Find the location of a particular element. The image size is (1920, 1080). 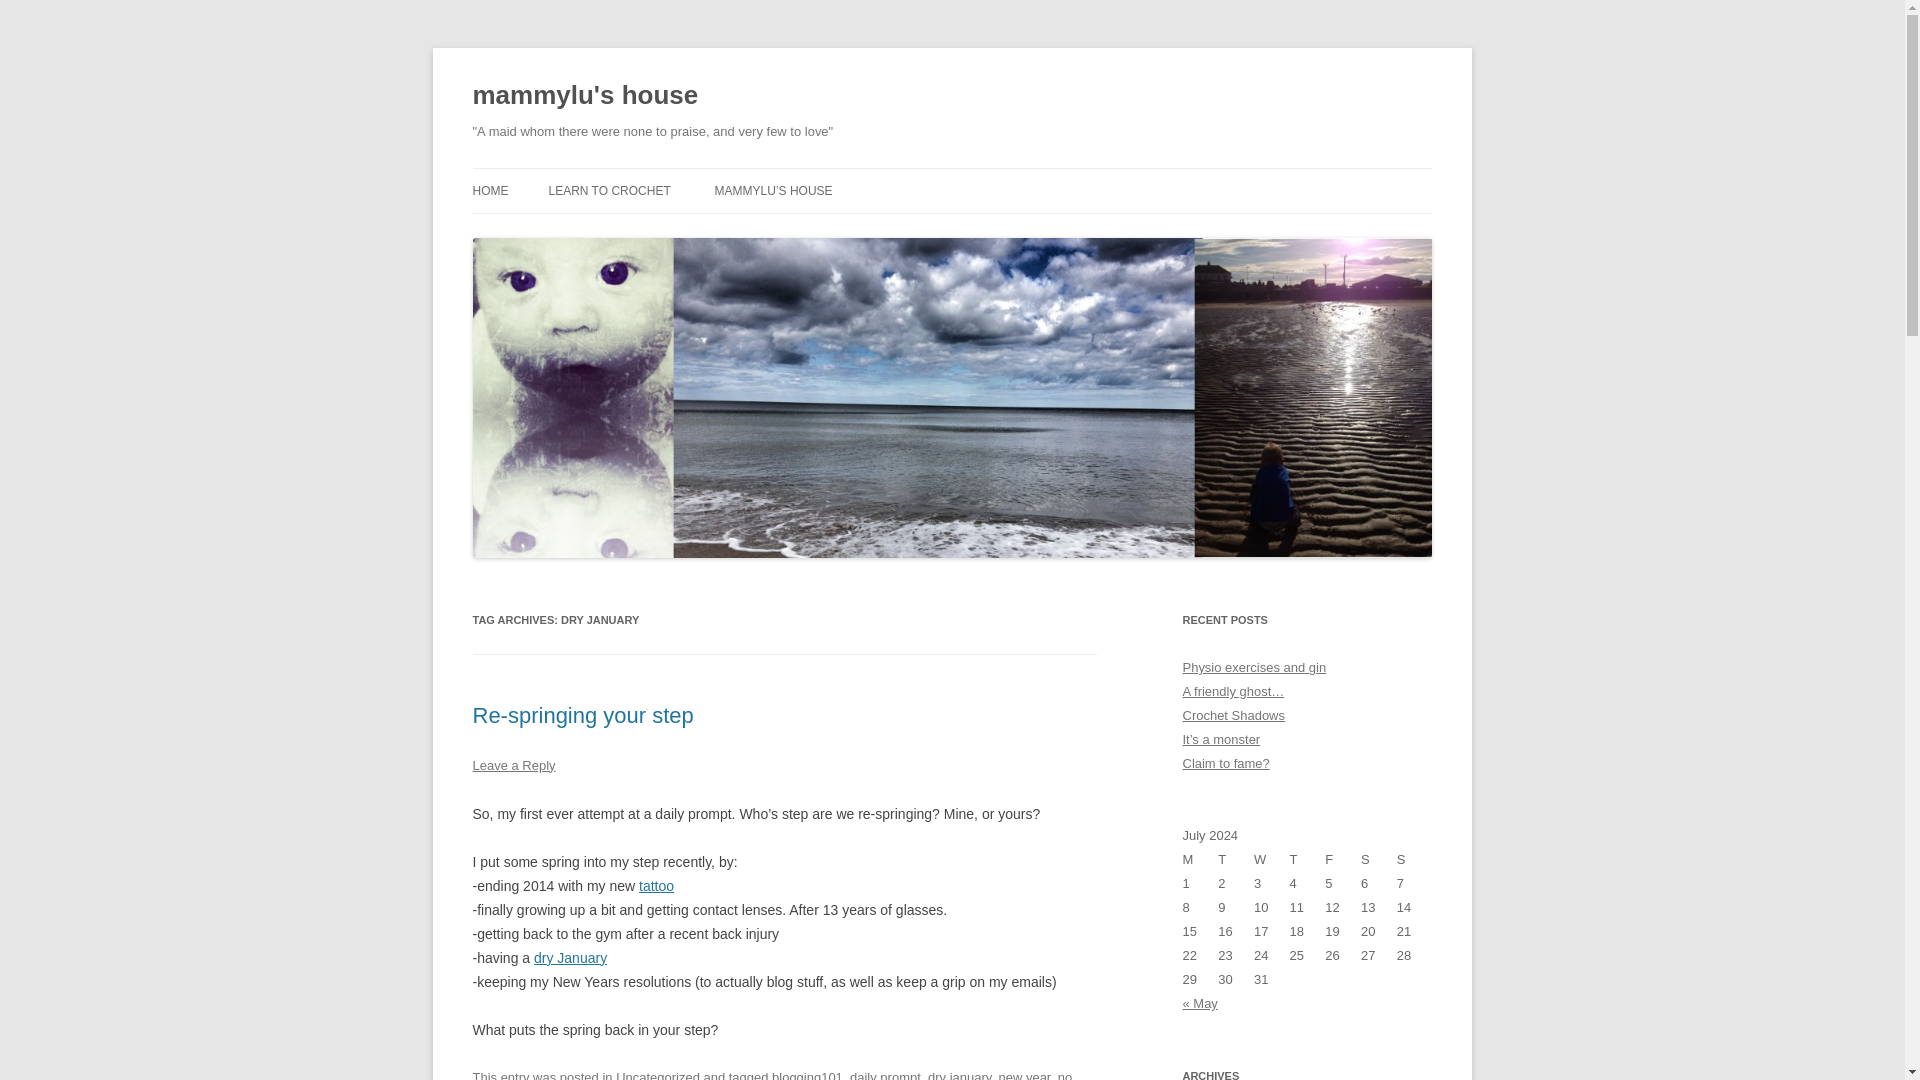

Wednesday is located at coordinates (1272, 859).